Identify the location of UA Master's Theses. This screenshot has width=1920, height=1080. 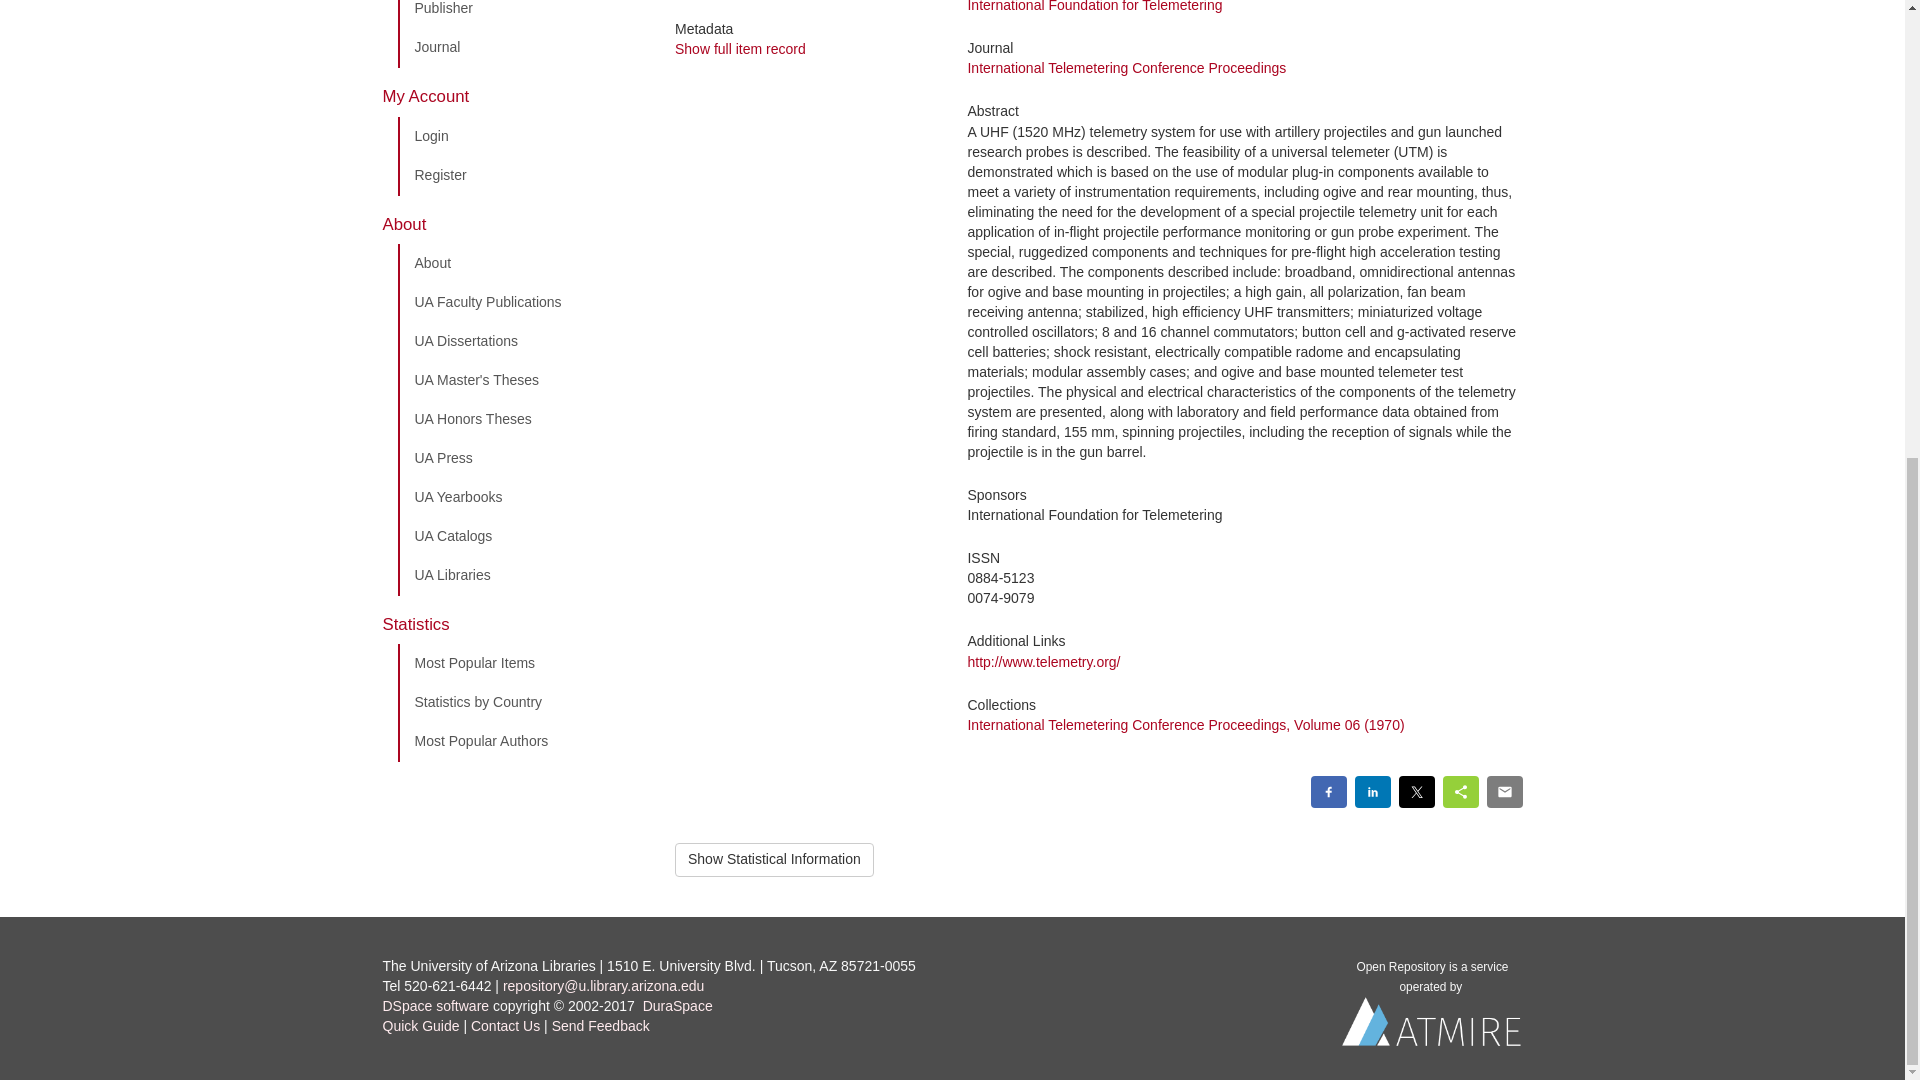
(521, 380).